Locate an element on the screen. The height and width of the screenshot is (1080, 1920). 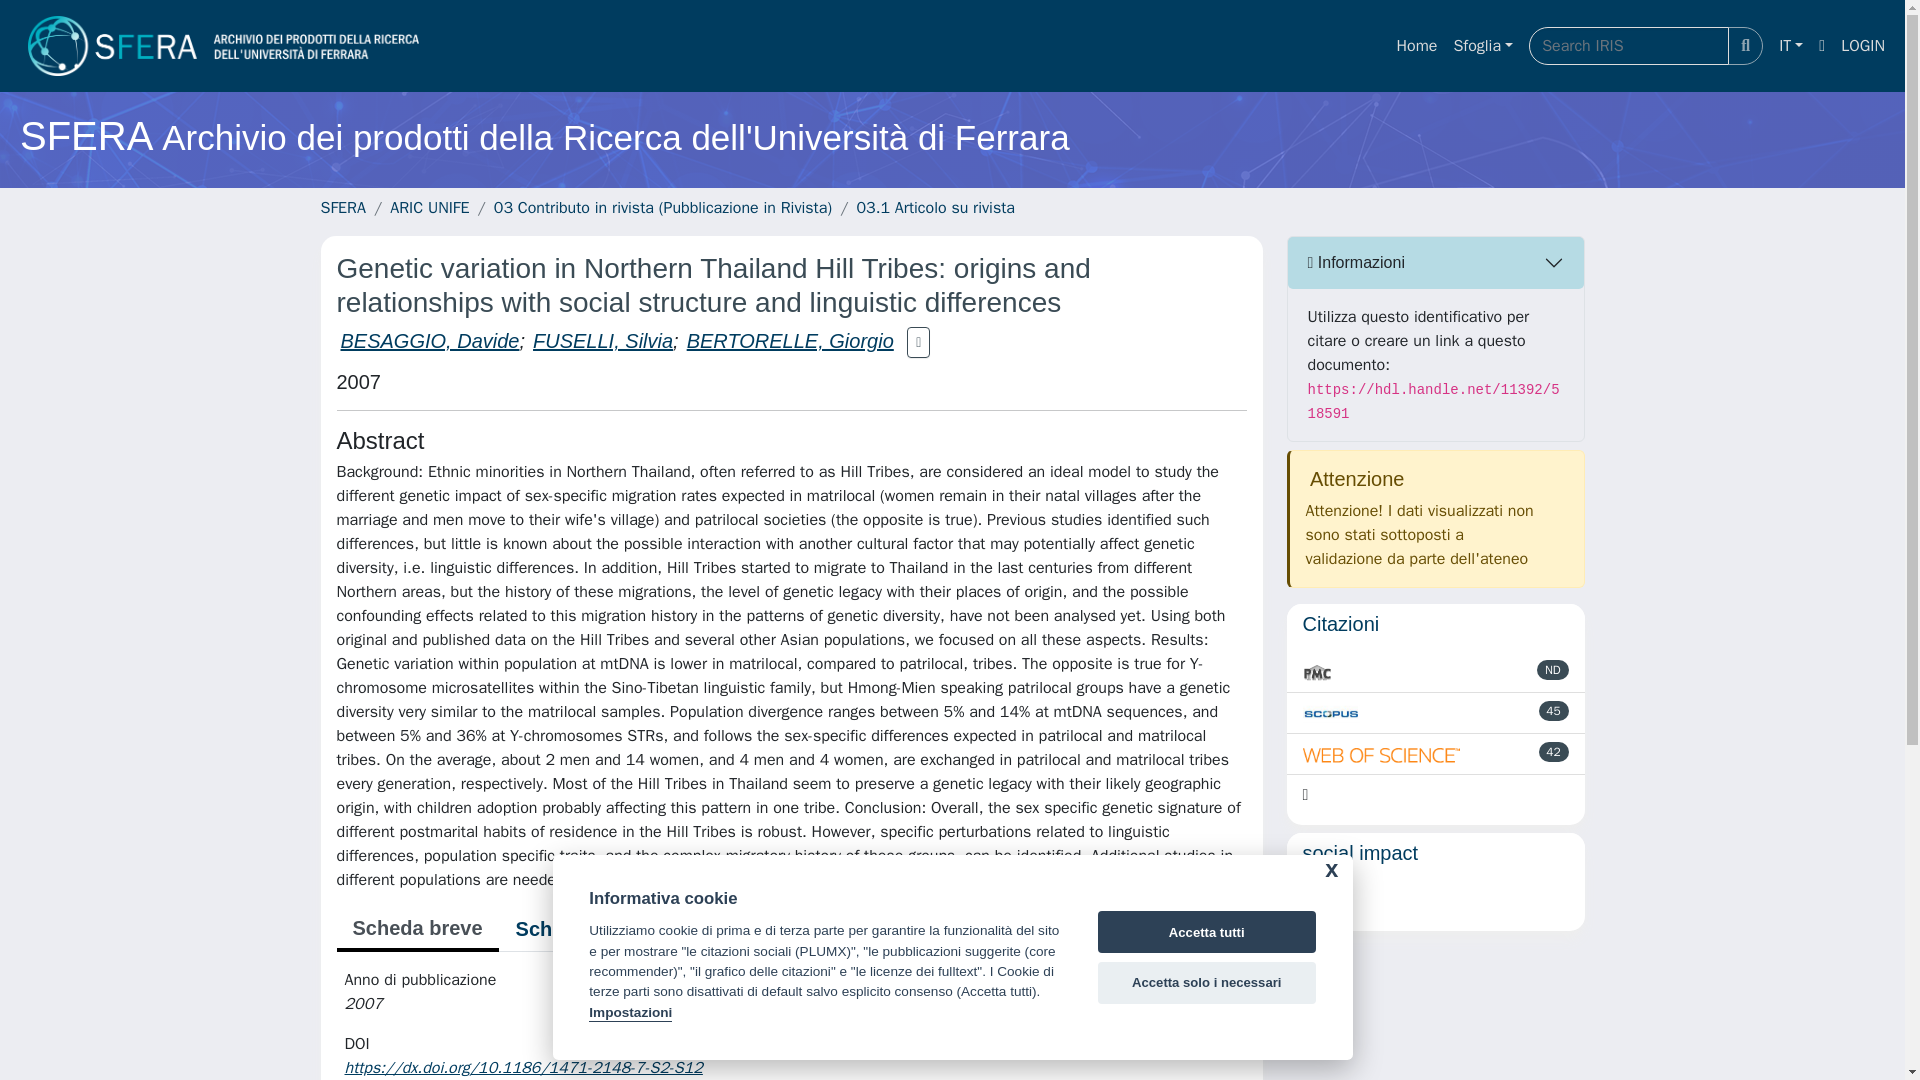
Scheda completa is located at coordinates (598, 929).